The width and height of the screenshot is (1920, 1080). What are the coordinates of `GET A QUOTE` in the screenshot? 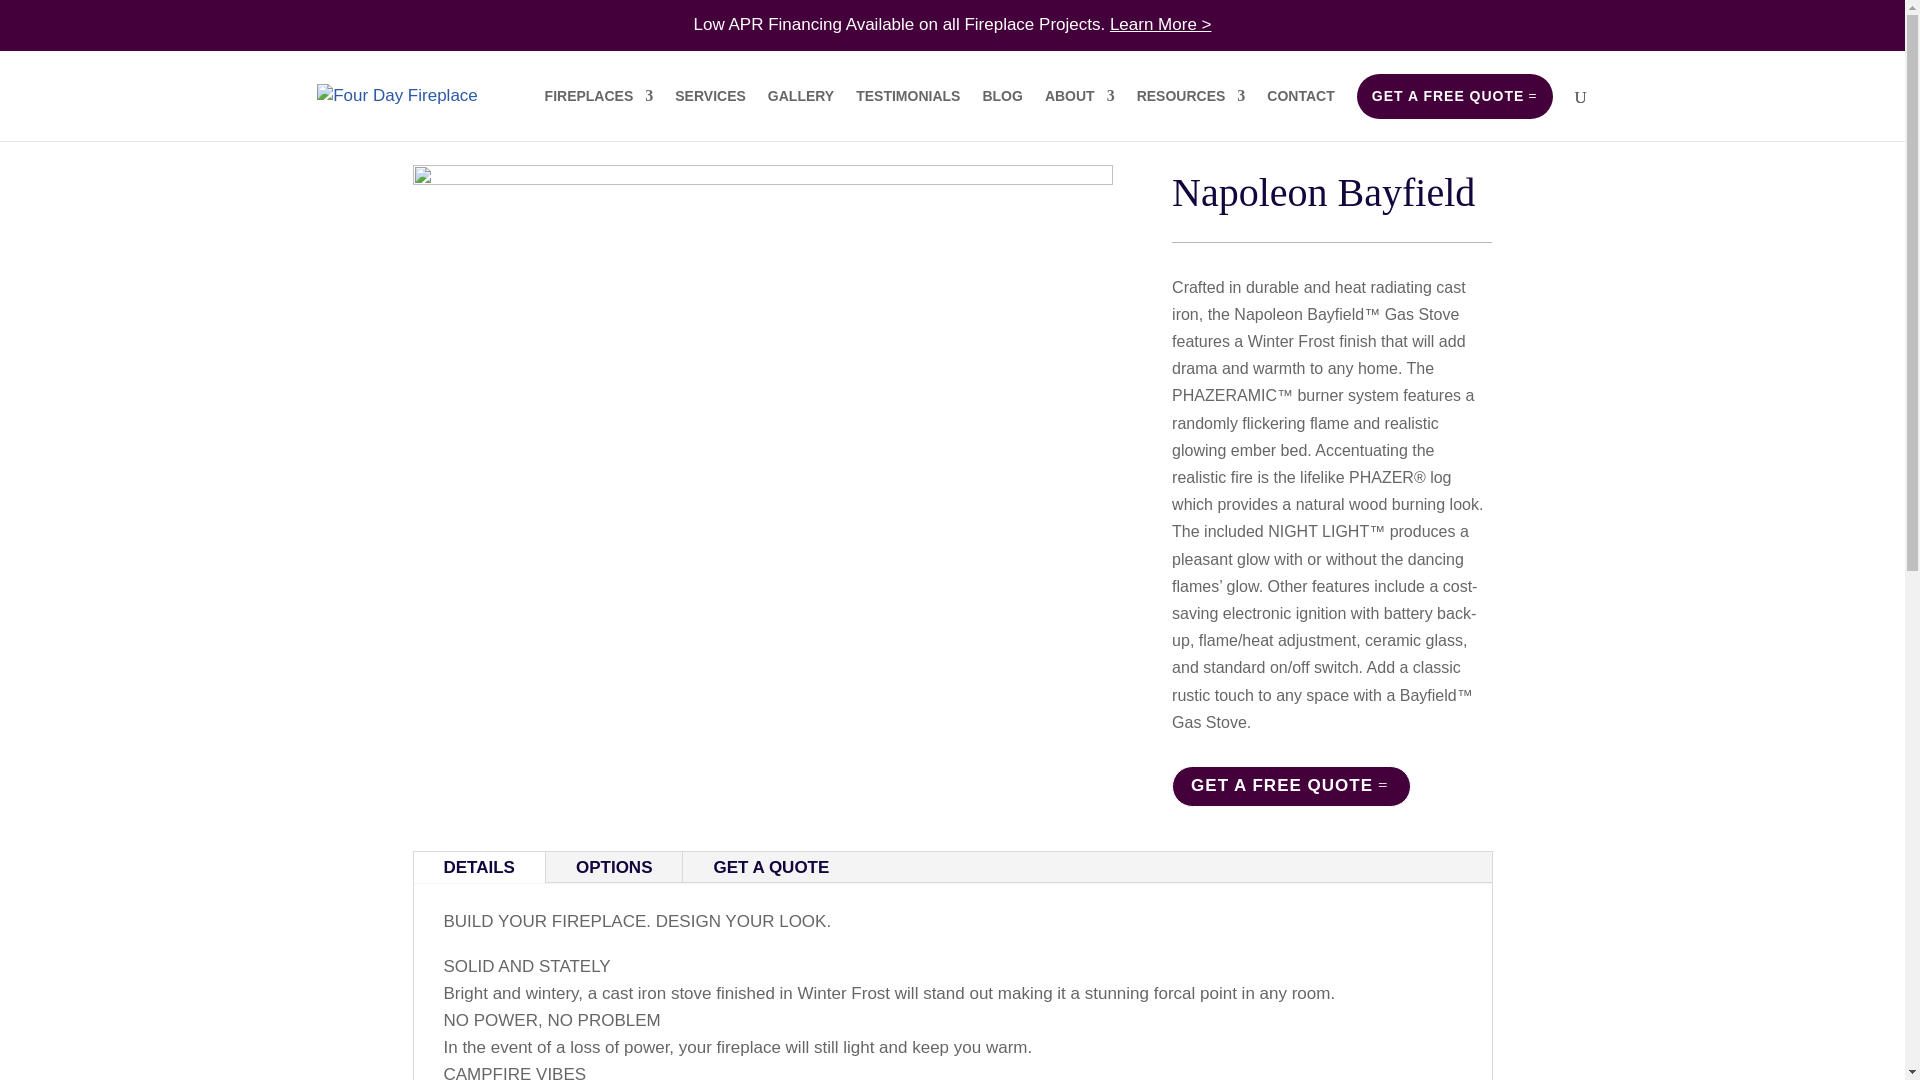 It's located at (770, 868).